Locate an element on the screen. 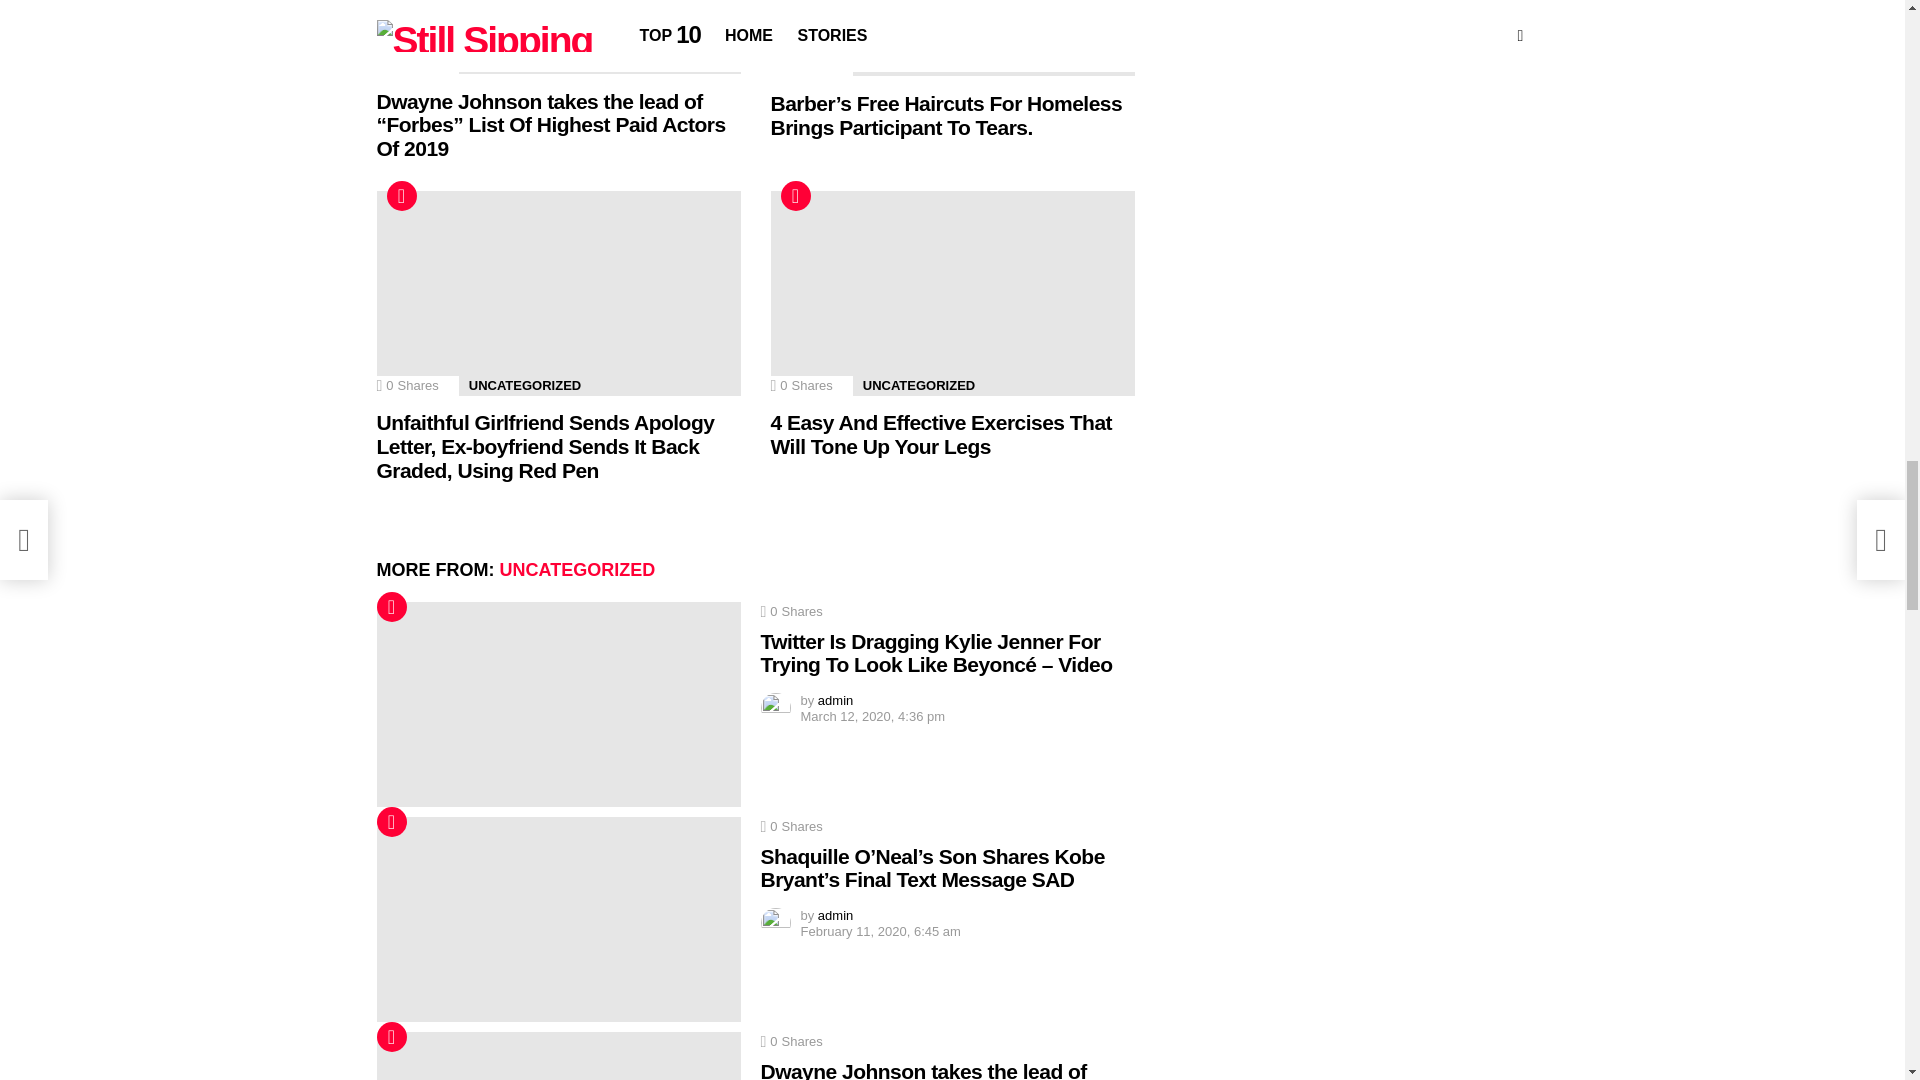 Image resolution: width=1920 pixels, height=1080 pixels. UNCATEGORIZED is located at coordinates (918, 66).